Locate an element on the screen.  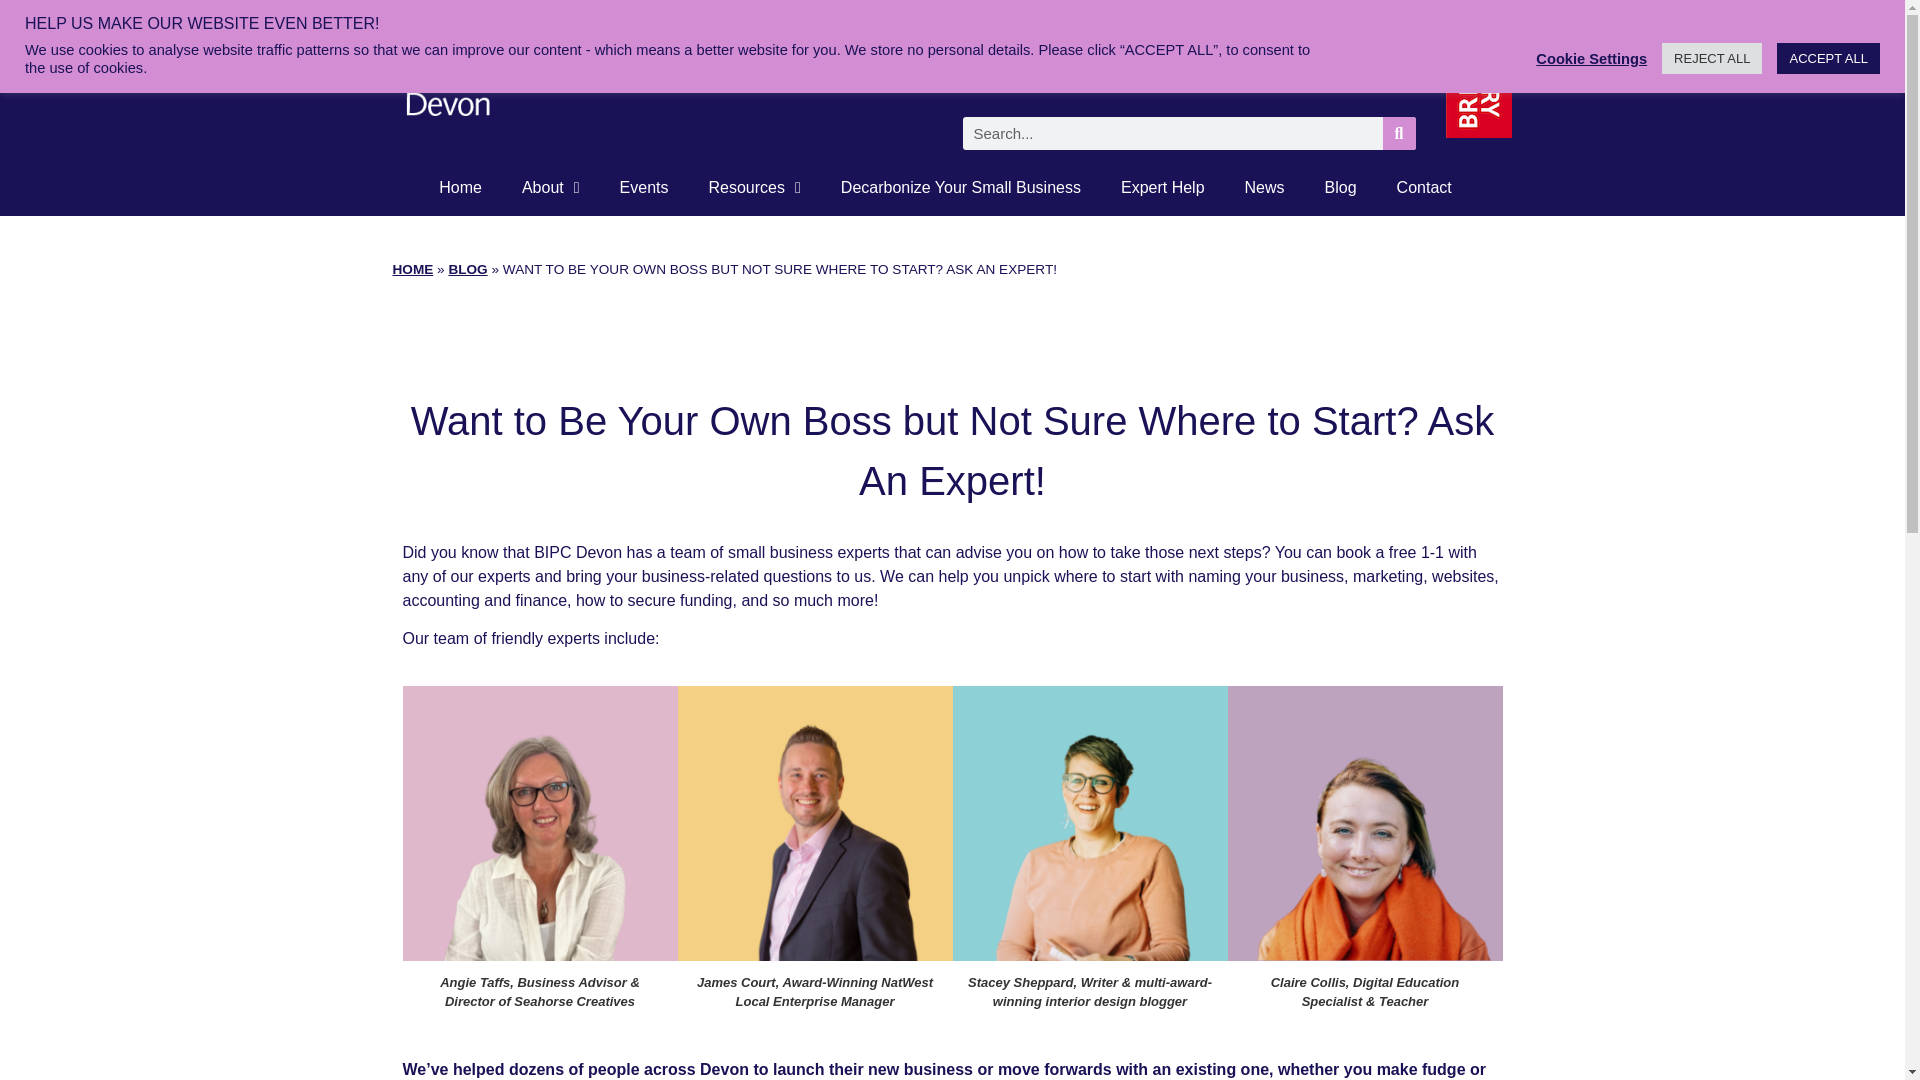
Blog is located at coordinates (1340, 188).